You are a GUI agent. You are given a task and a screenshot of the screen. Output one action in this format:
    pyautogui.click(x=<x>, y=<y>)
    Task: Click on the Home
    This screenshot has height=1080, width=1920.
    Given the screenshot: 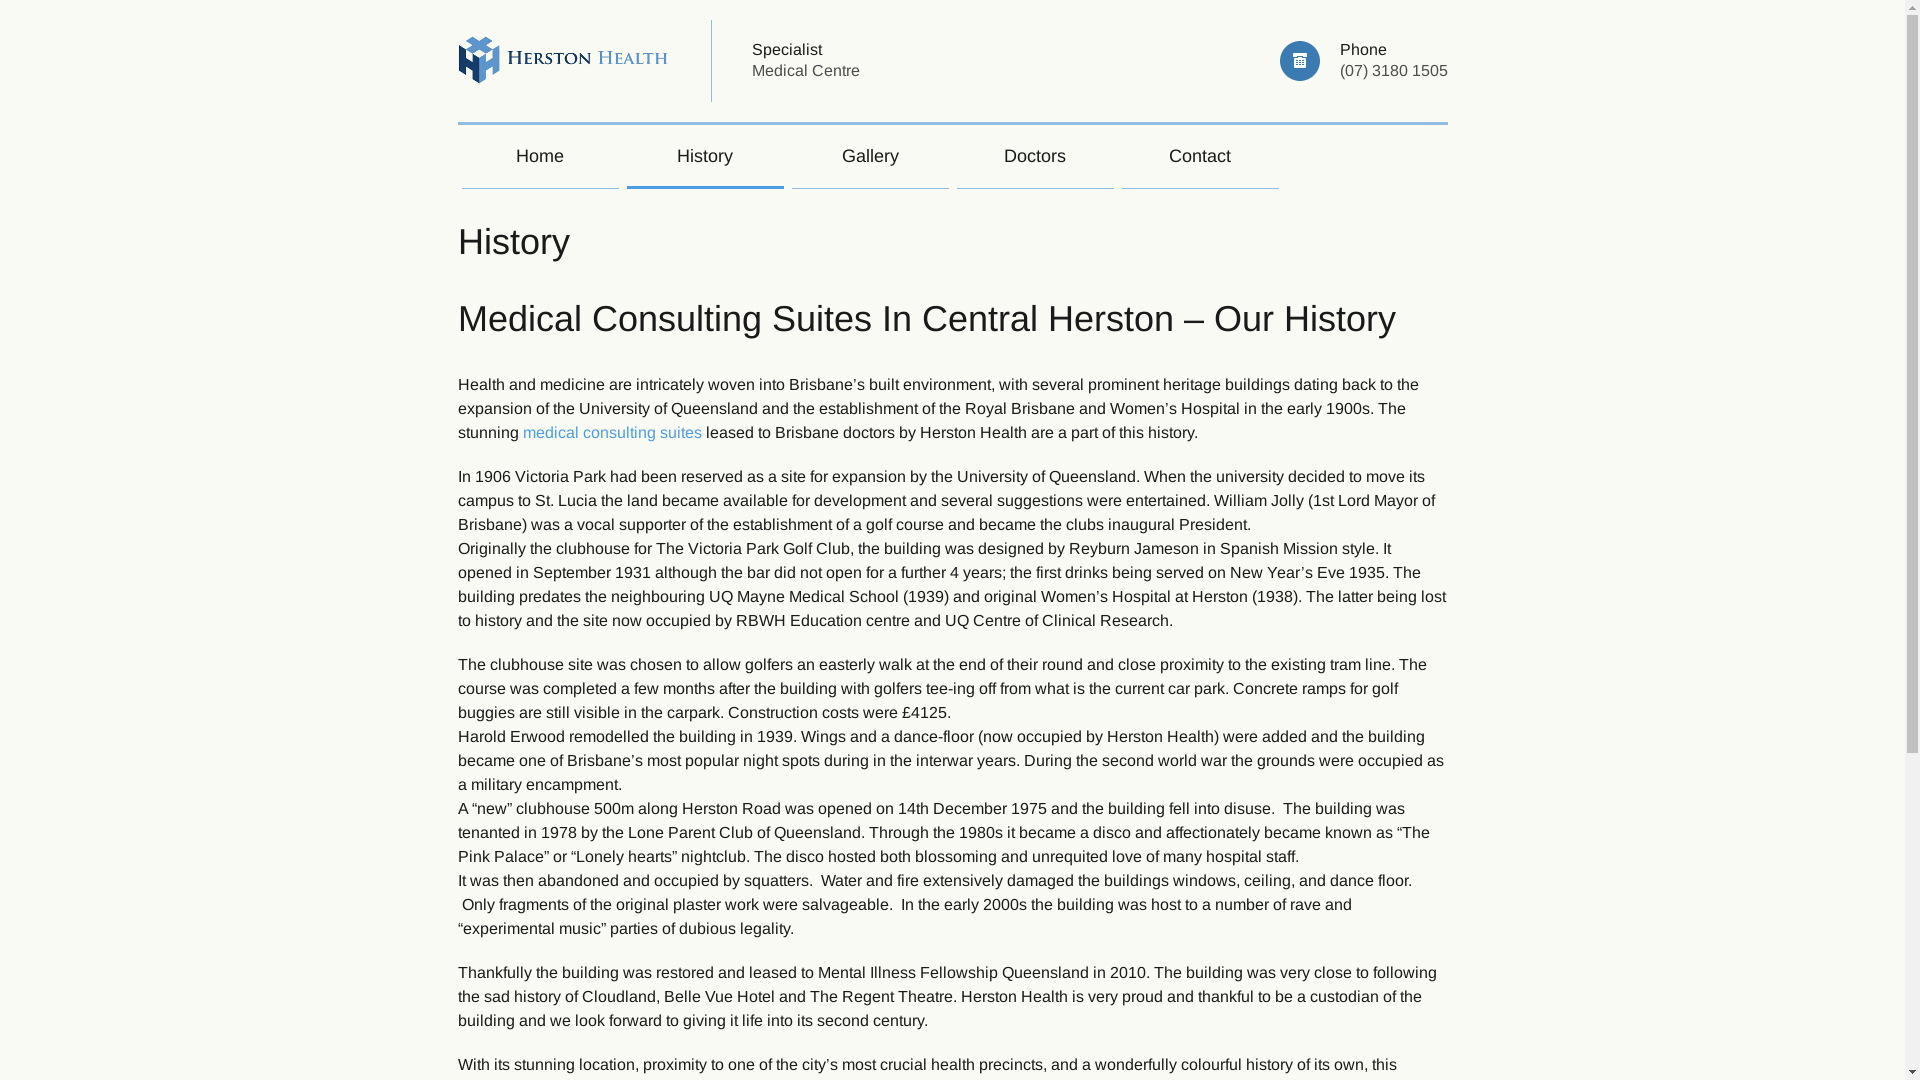 What is the action you would take?
    pyautogui.click(x=540, y=157)
    